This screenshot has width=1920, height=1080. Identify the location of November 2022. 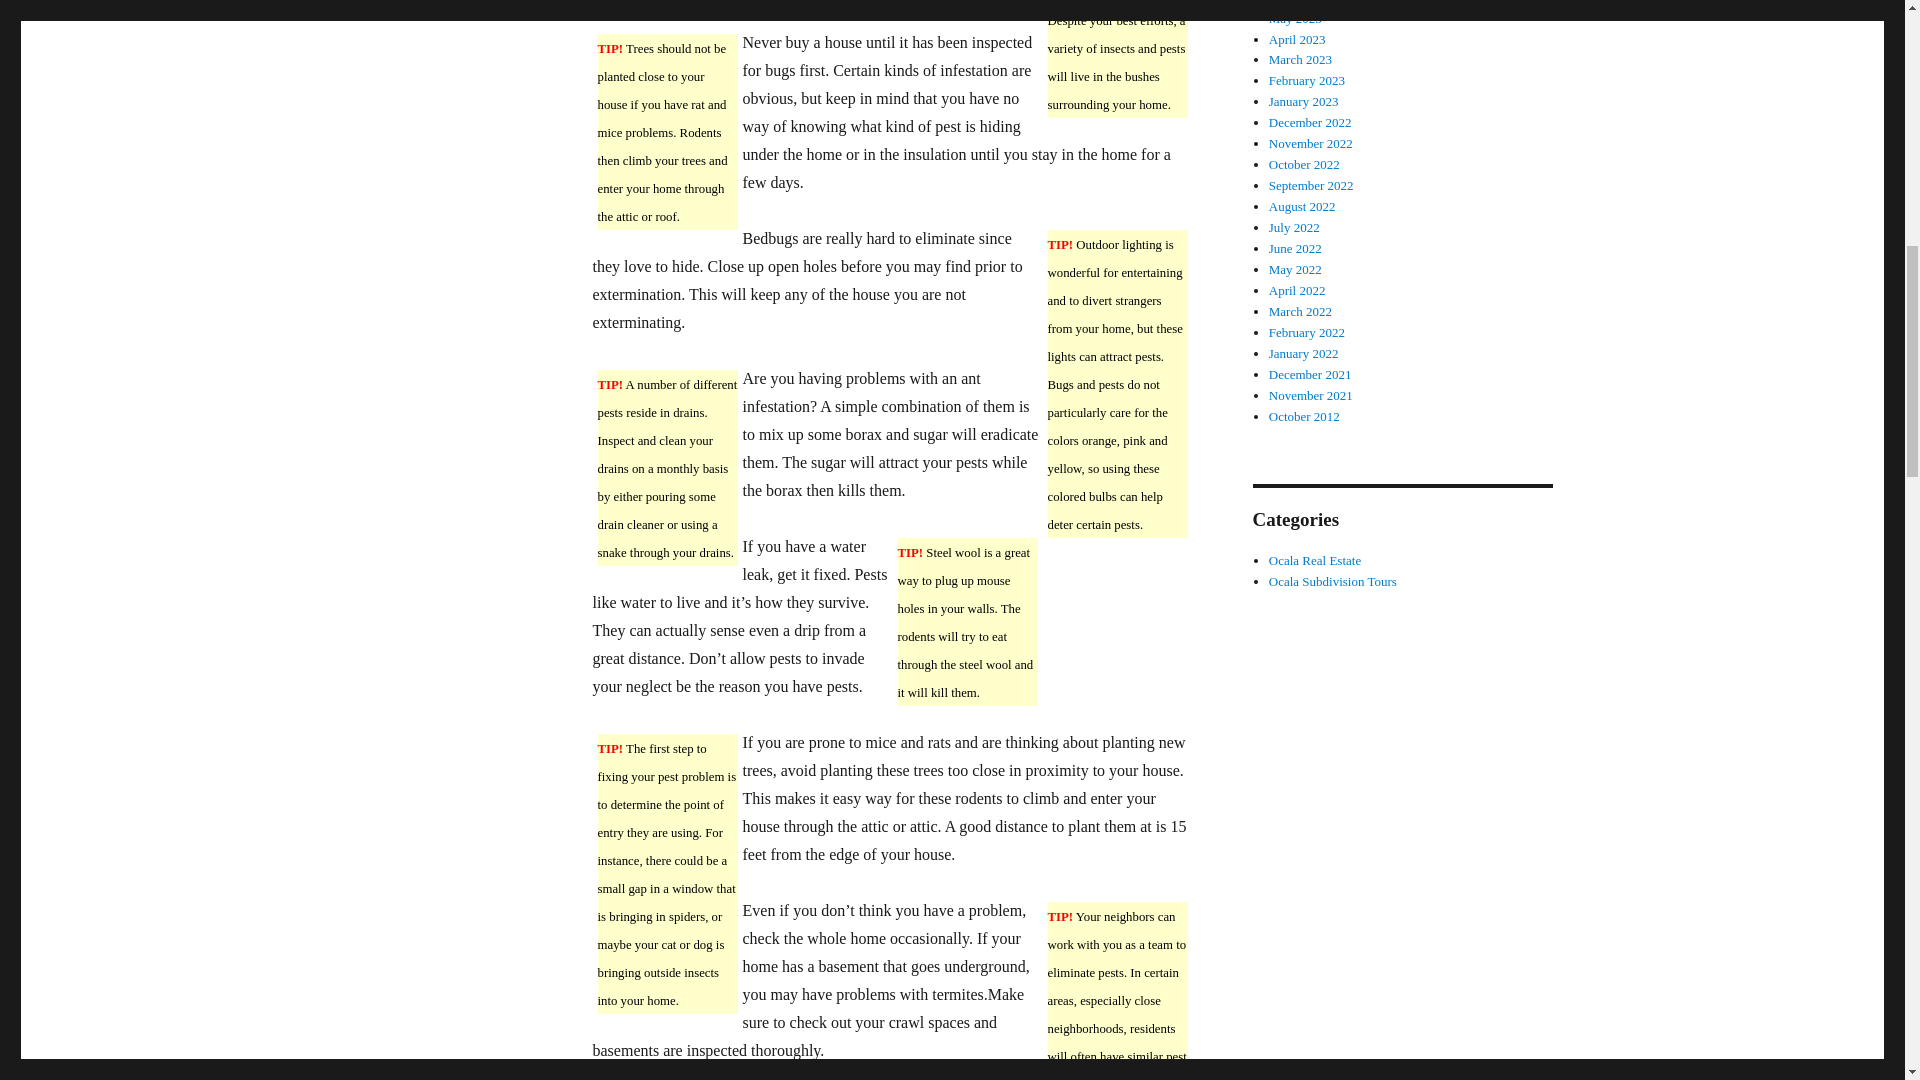
(1311, 144).